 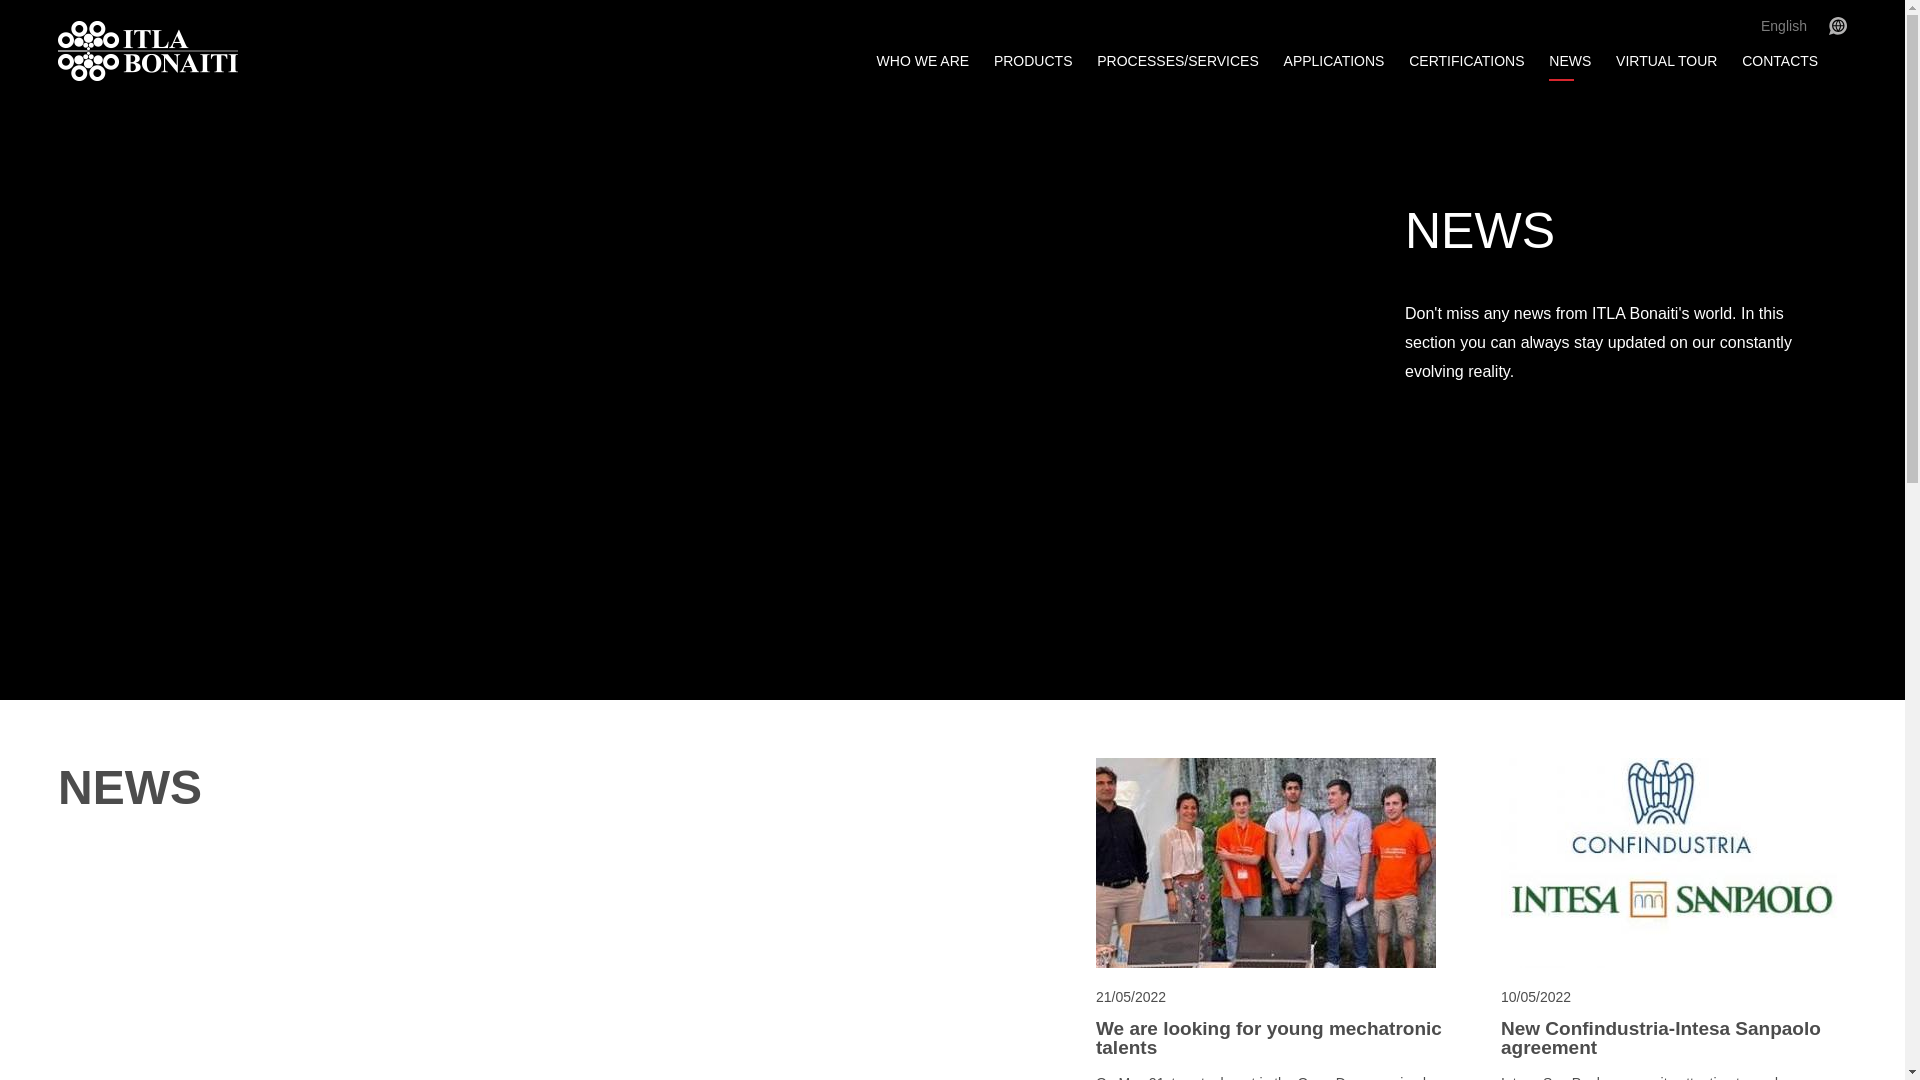 I want to click on PRODUCTS, so click(x=1032, y=62).